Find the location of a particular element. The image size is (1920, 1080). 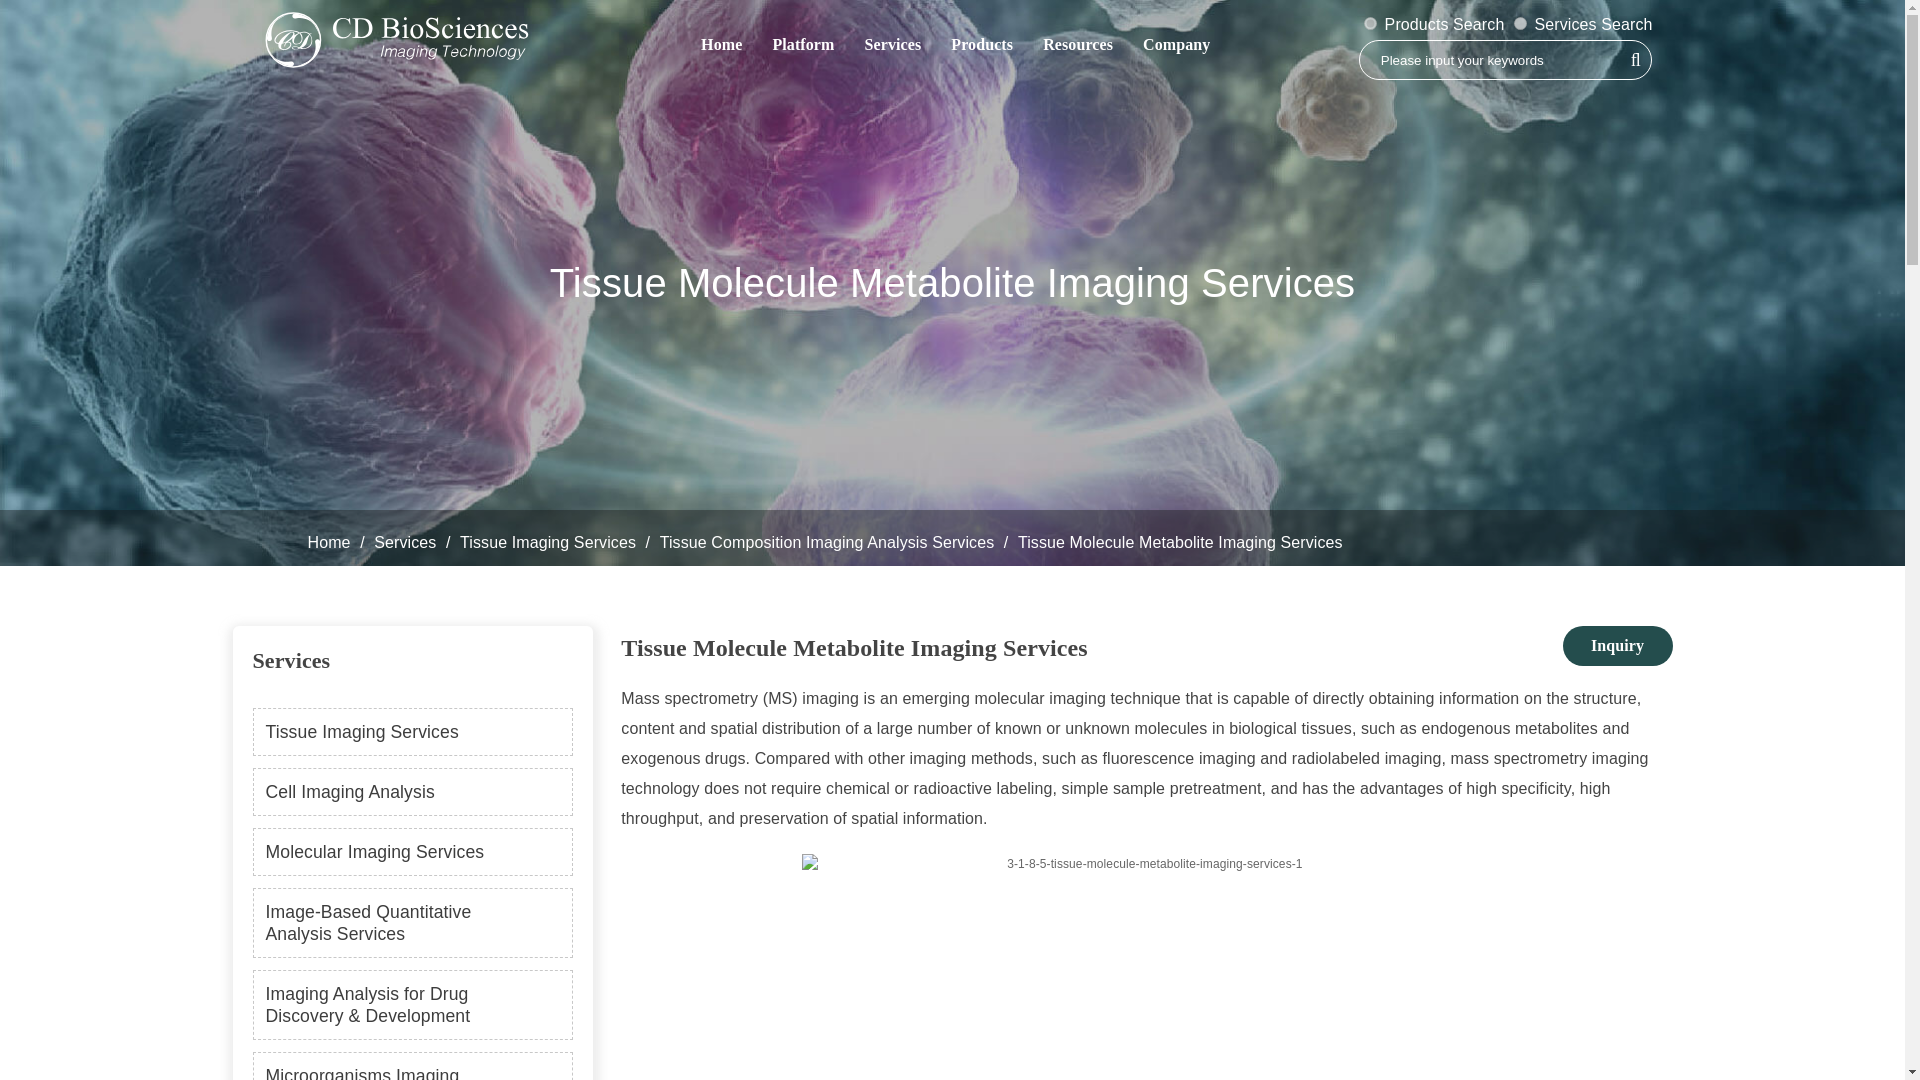

2 is located at coordinates (1370, 24).